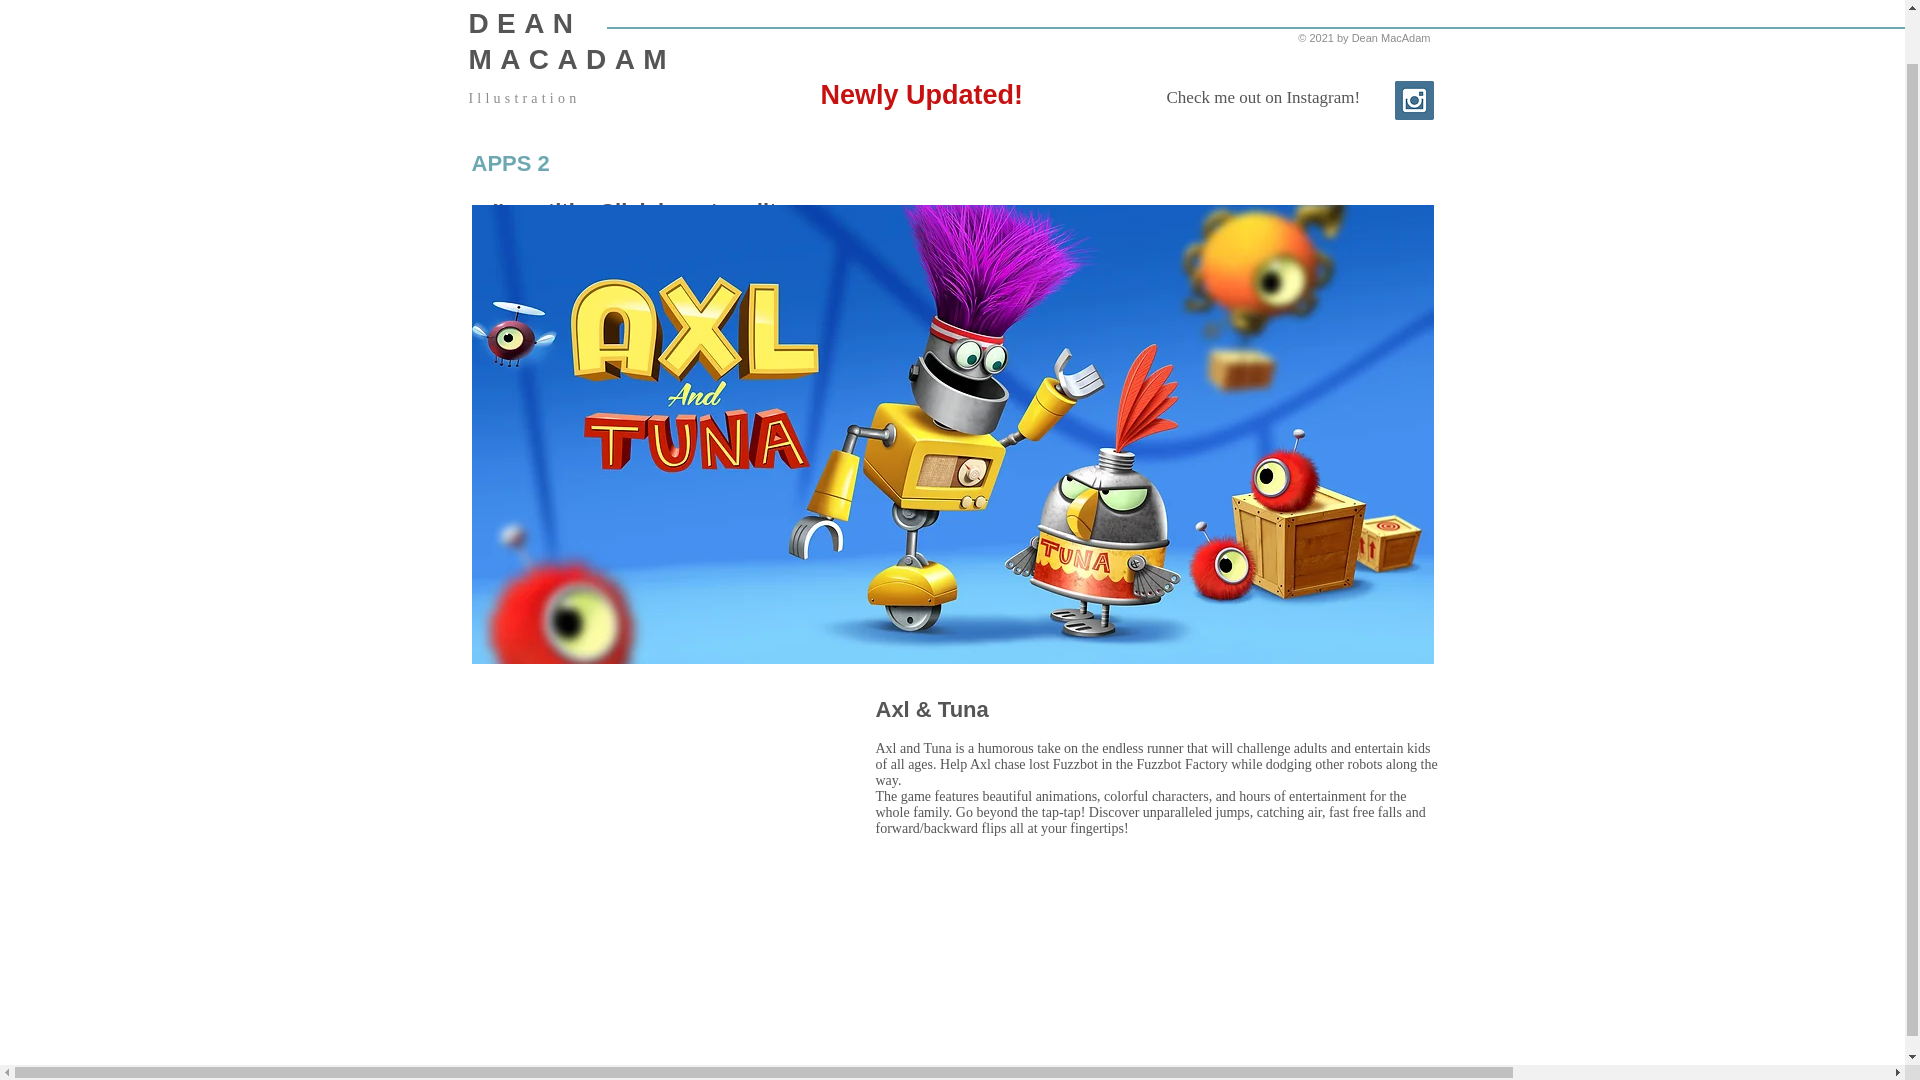 Image resolution: width=1920 pixels, height=1080 pixels. I want to click on MACADAM, so click(572, 59).